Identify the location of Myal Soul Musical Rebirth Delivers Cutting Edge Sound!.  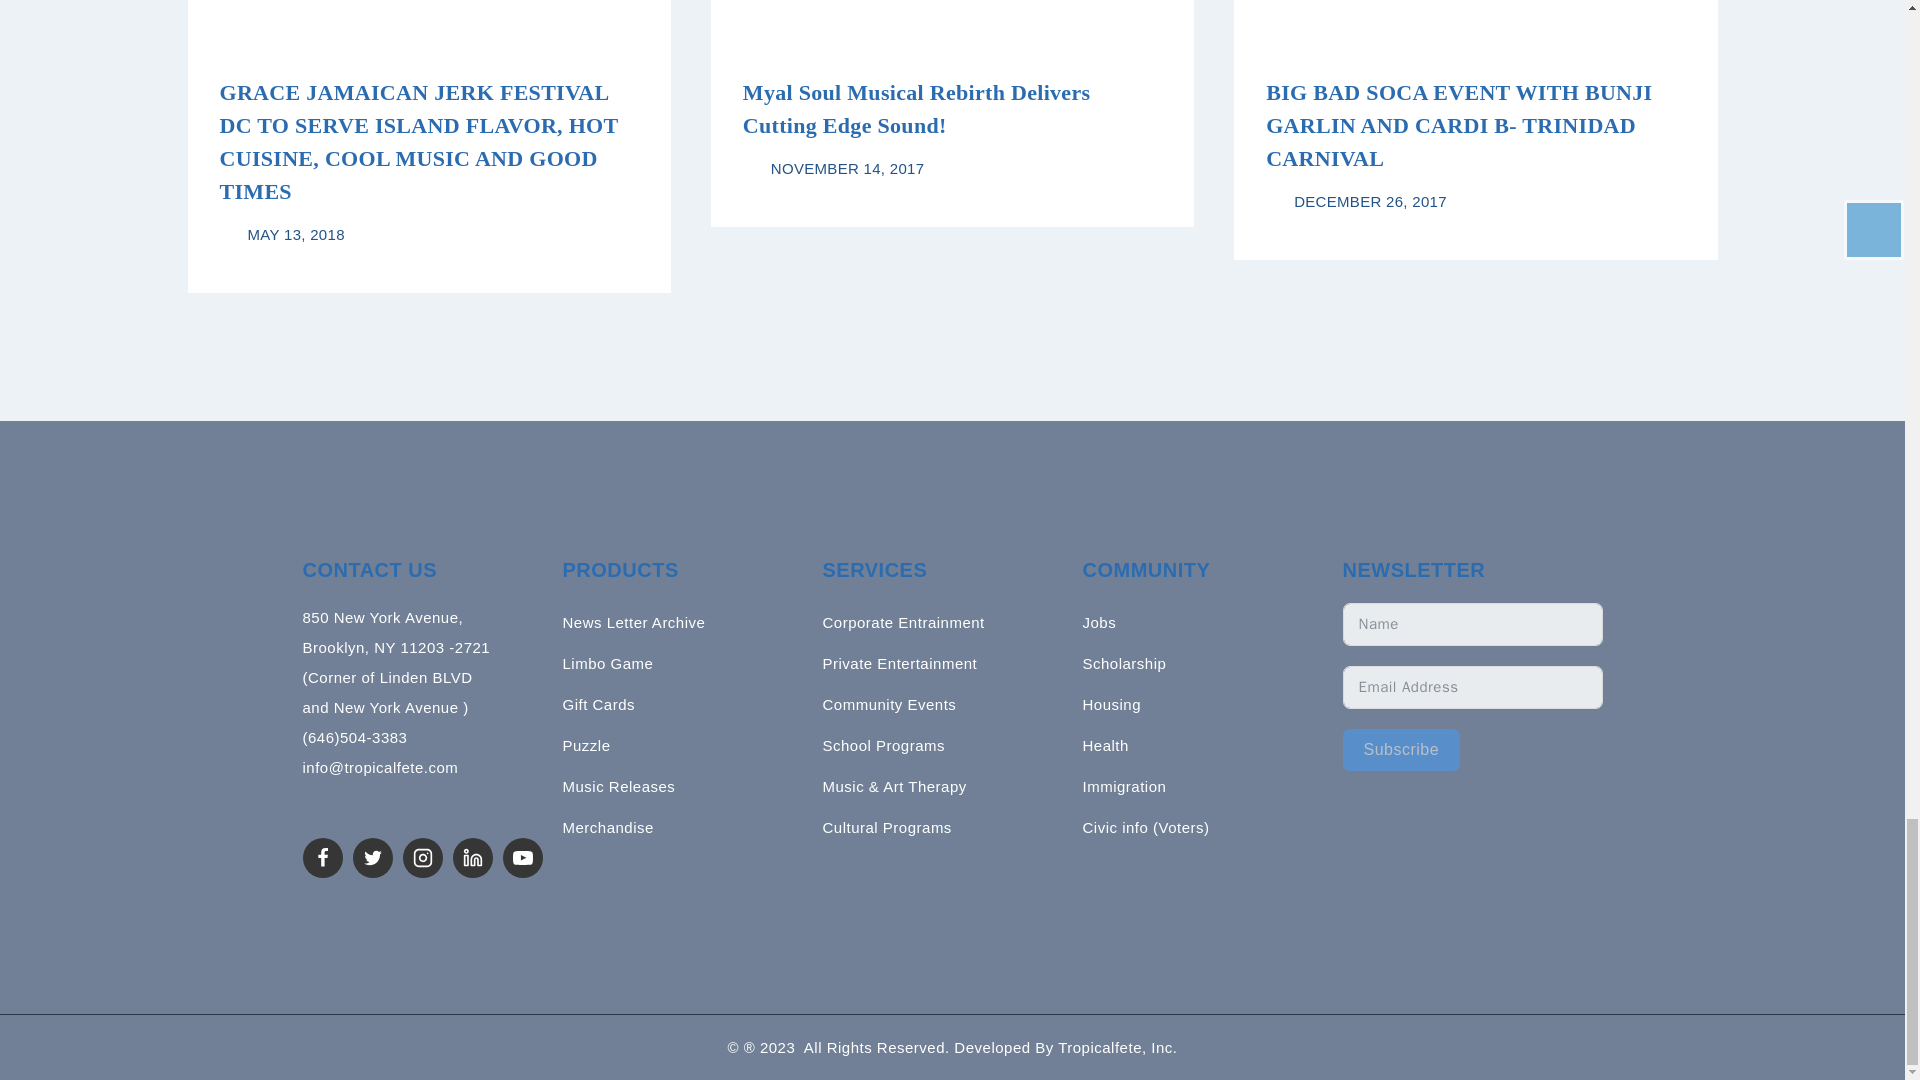
(916, 108).